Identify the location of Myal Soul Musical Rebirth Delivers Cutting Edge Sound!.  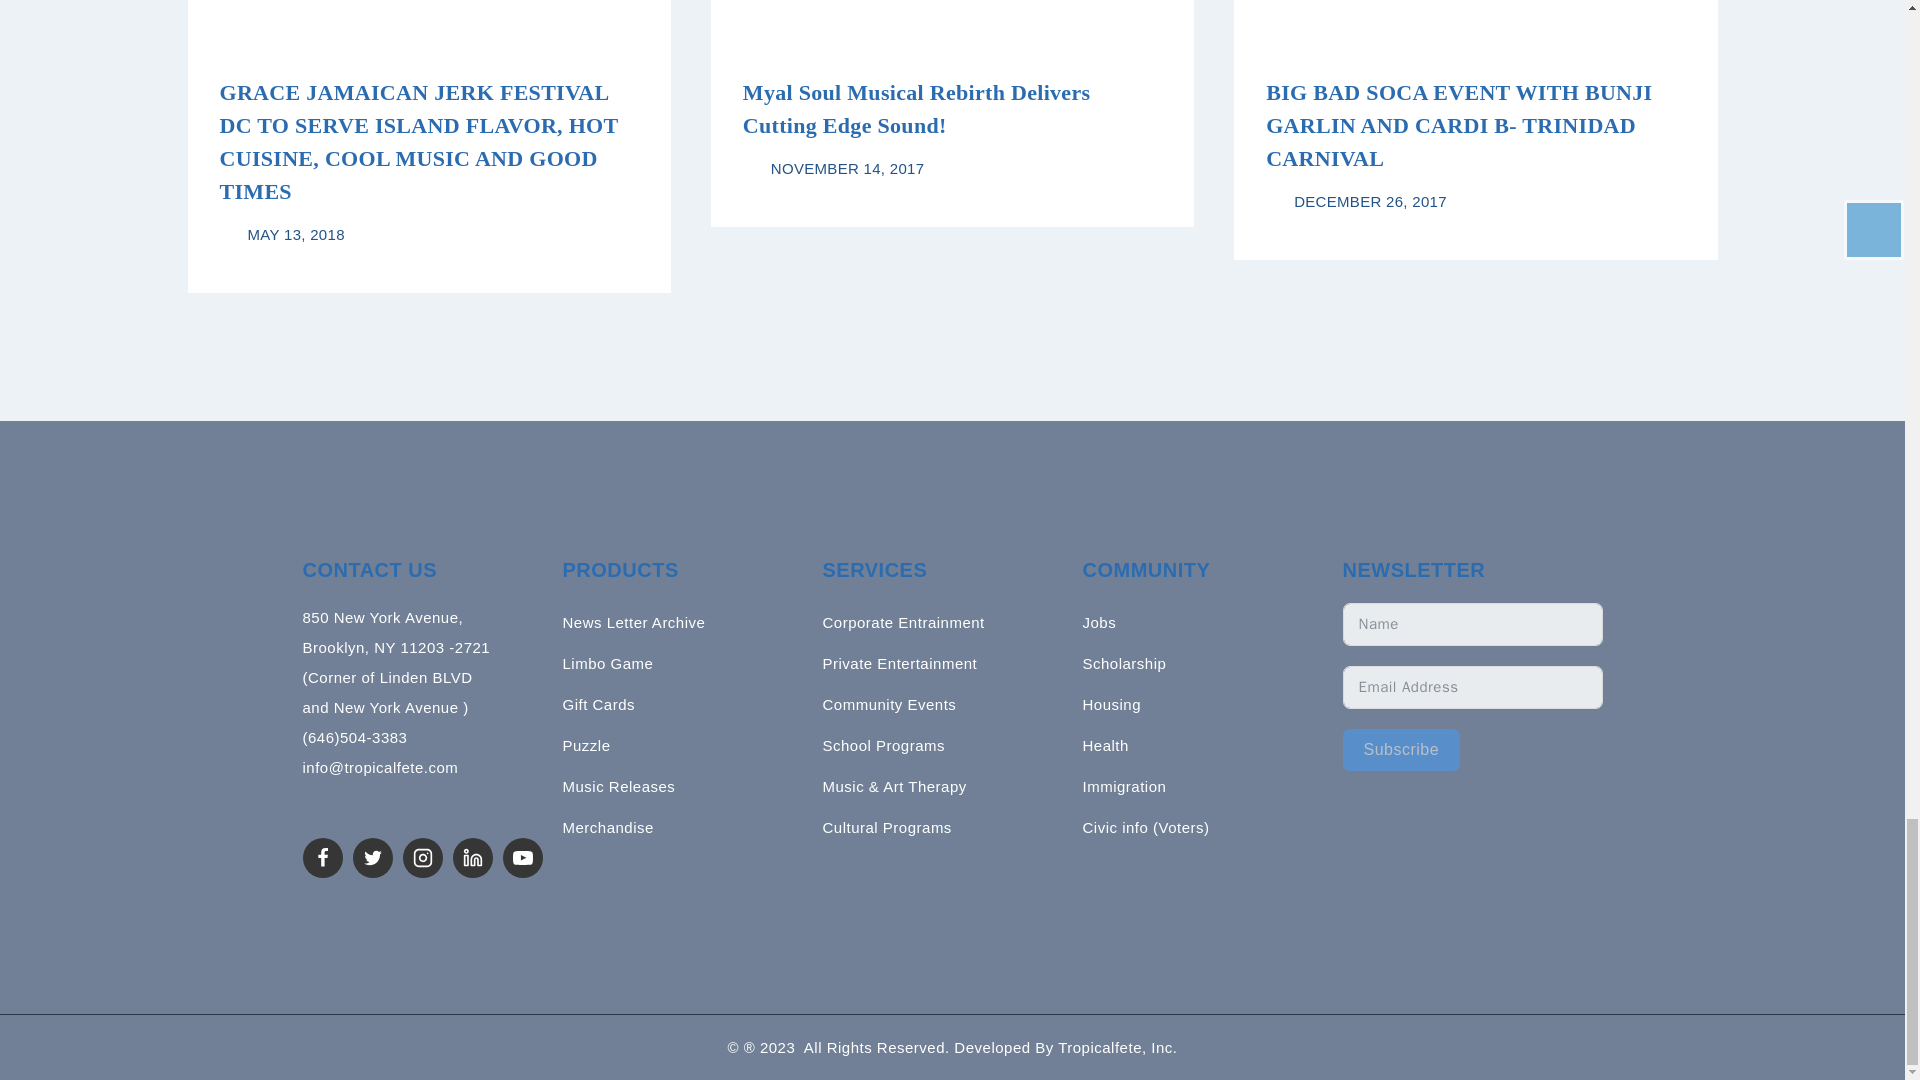
(916, 108).